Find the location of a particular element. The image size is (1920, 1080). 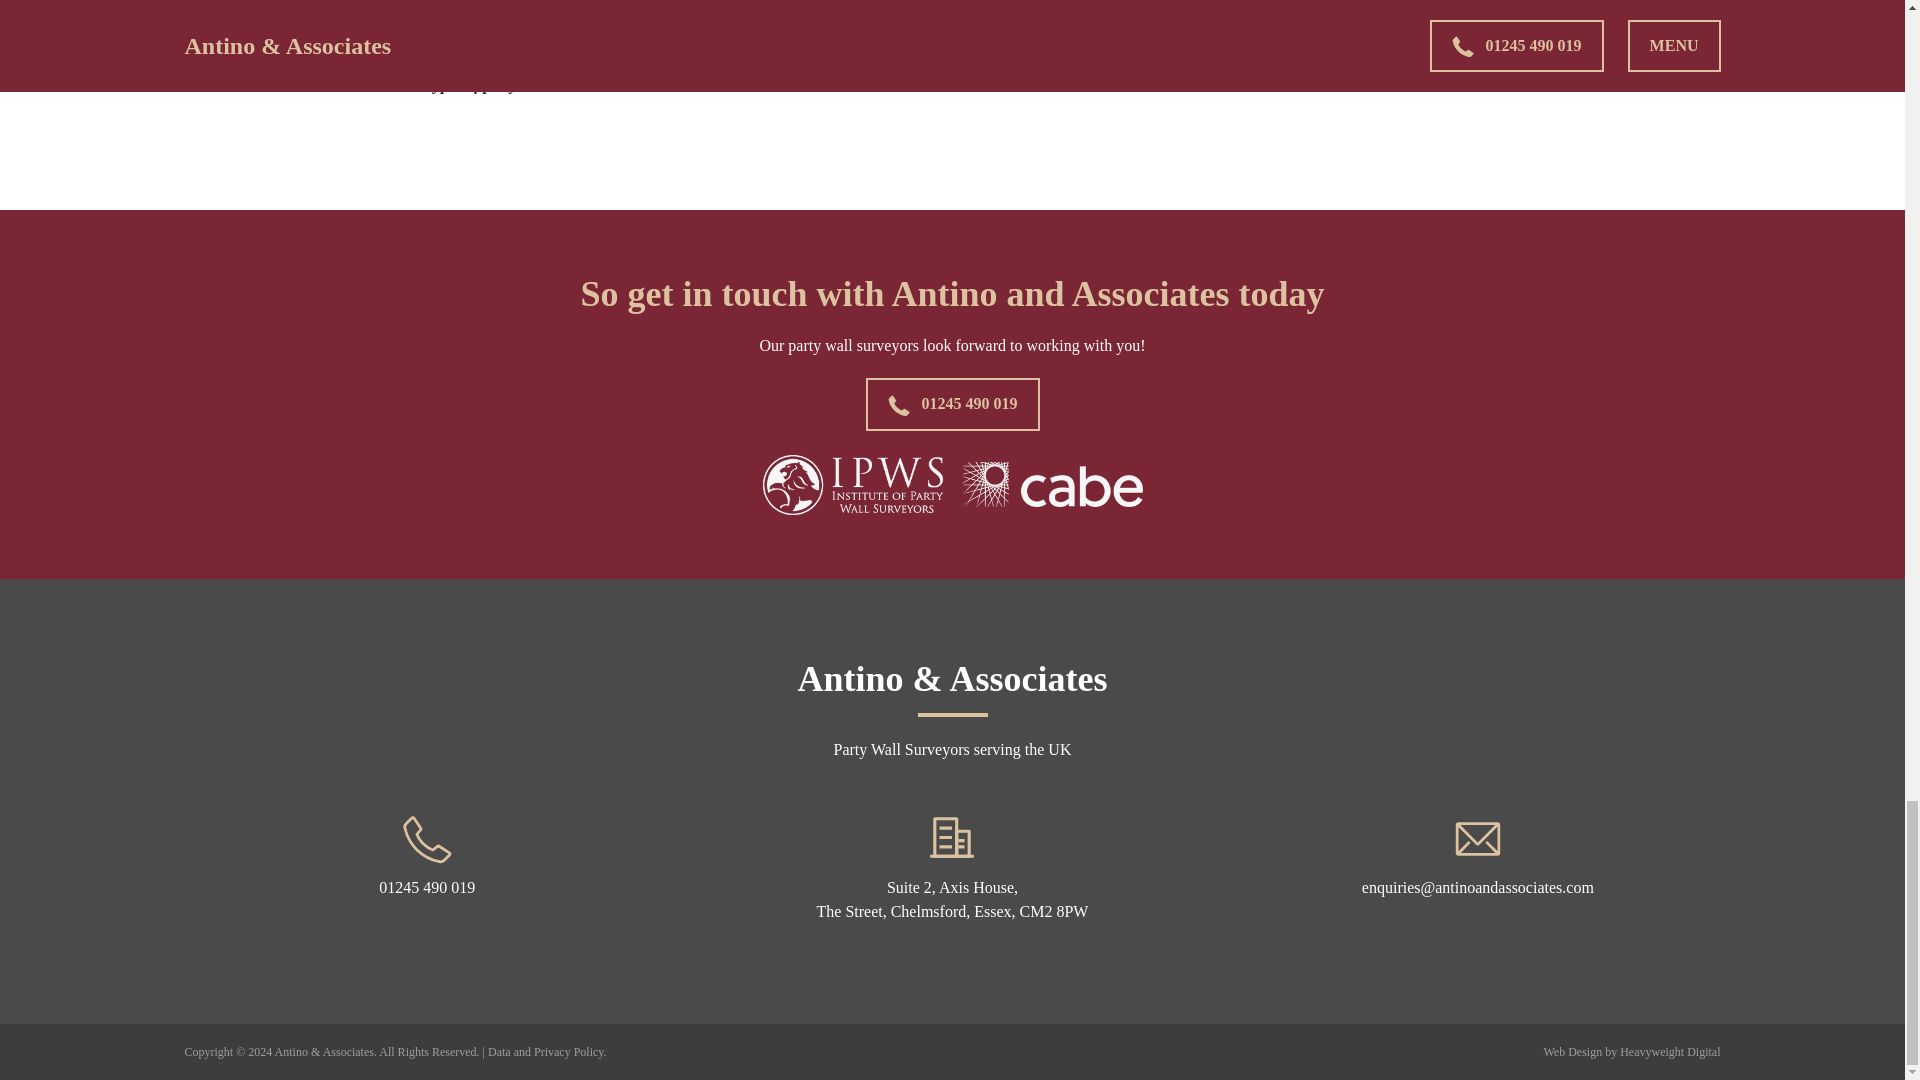

Heavyweight Digital is located at coordinates (1670, 1052).